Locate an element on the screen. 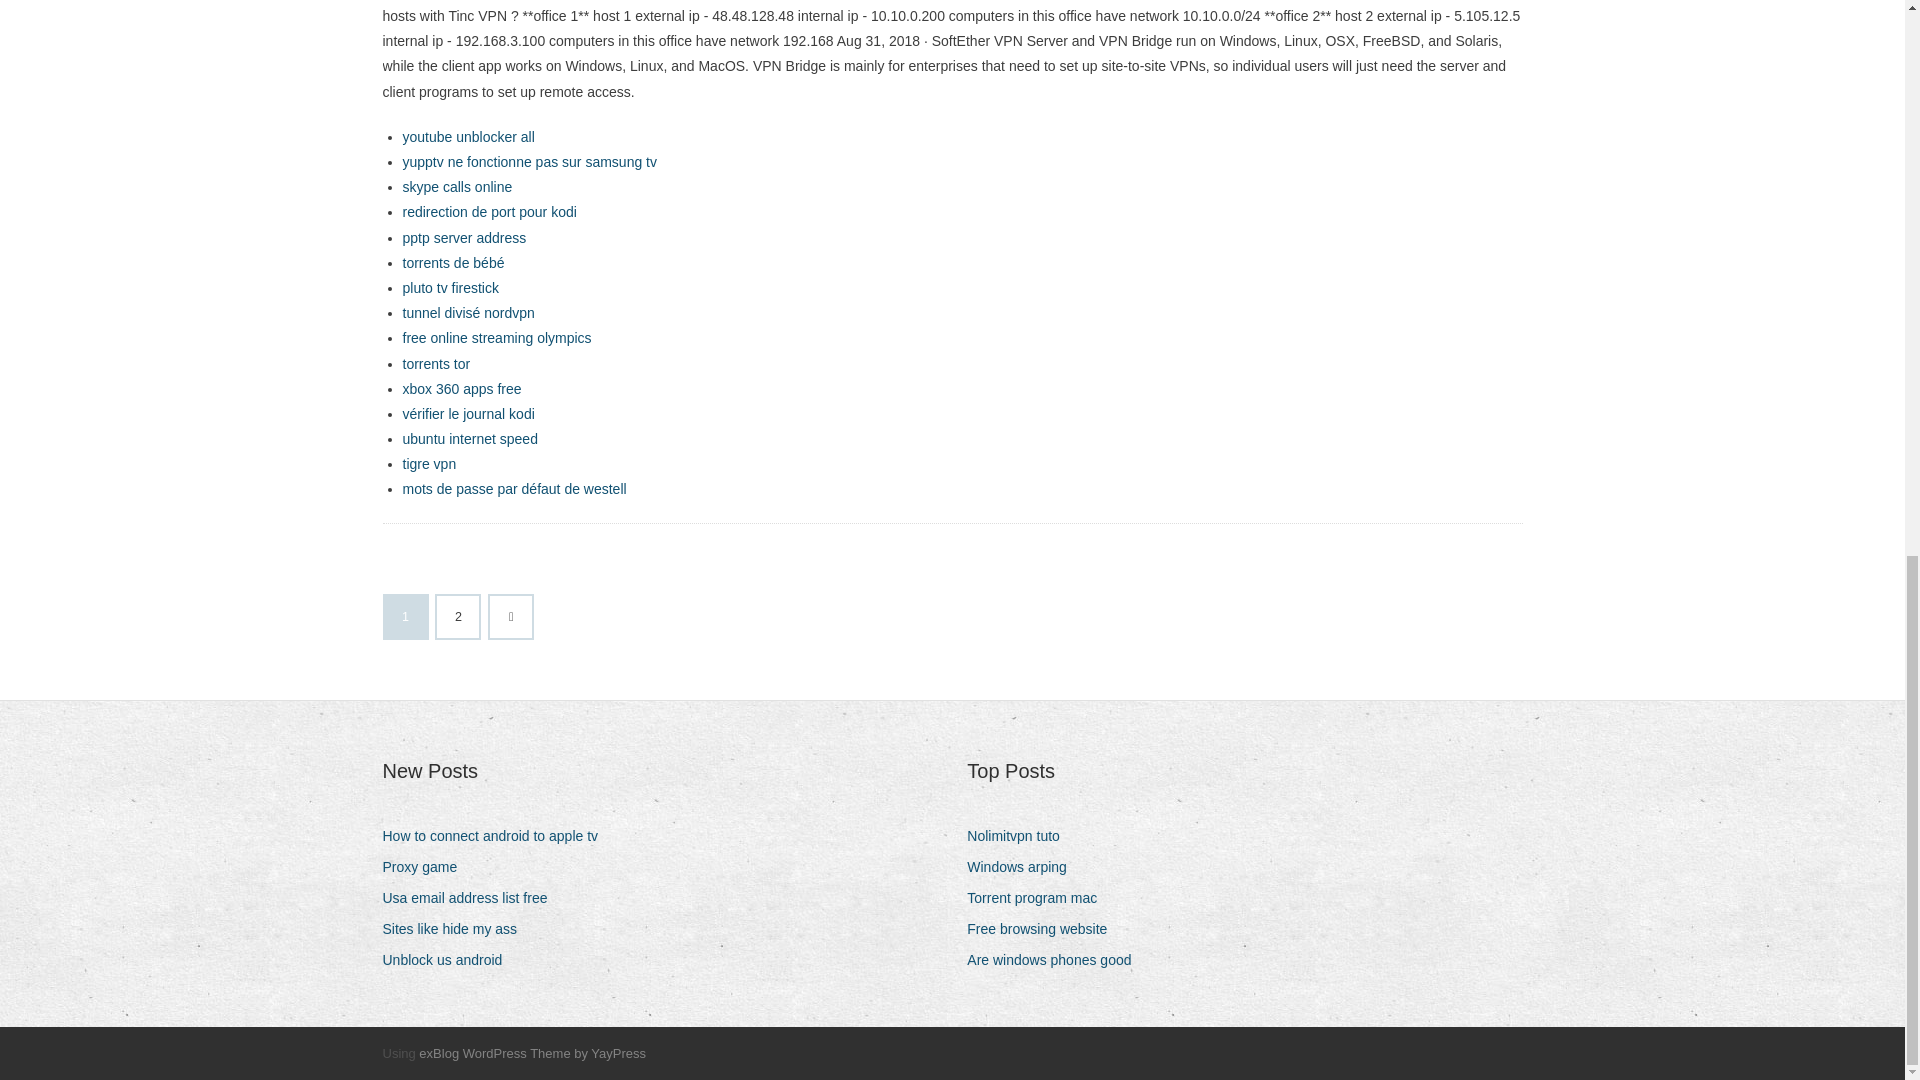  Proxy game is located at coordinates (427, 868).